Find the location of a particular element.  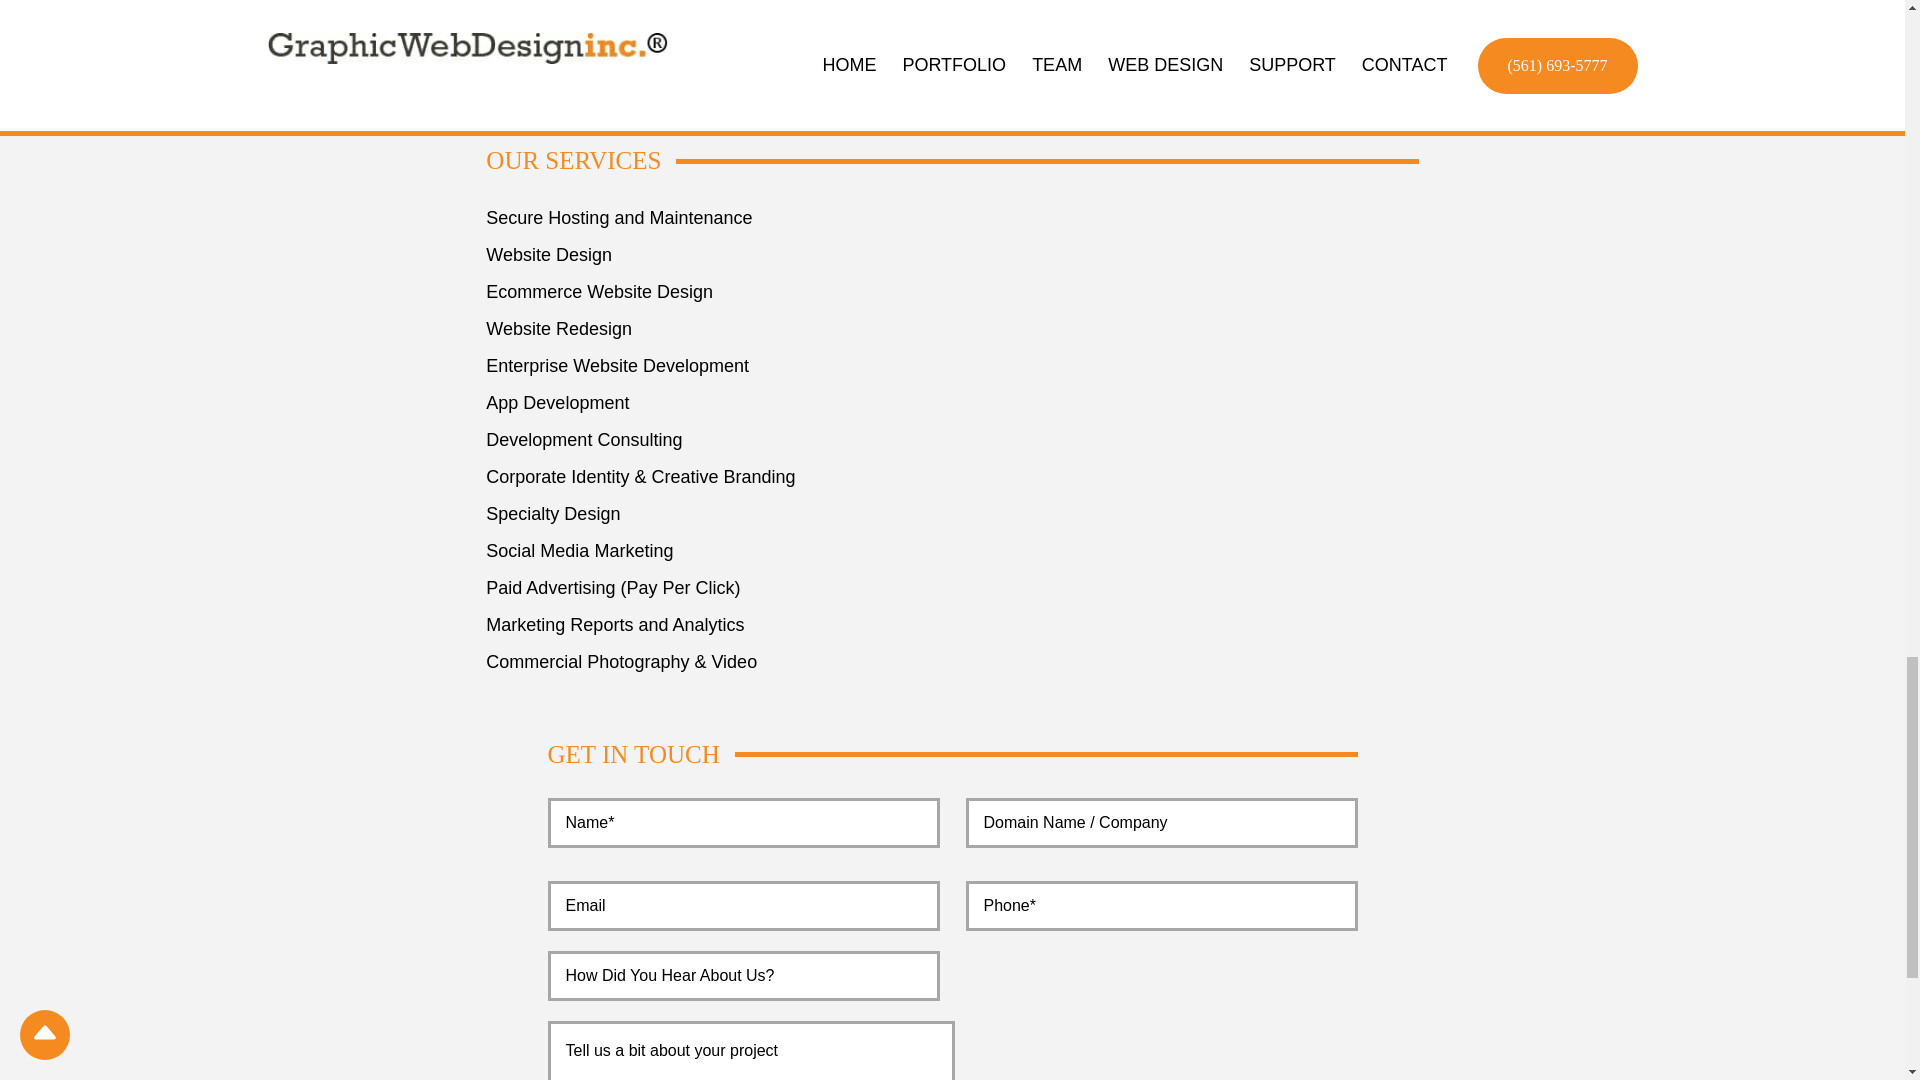

Secure Hosting and Maintenance is located at coordinates (952, 218).